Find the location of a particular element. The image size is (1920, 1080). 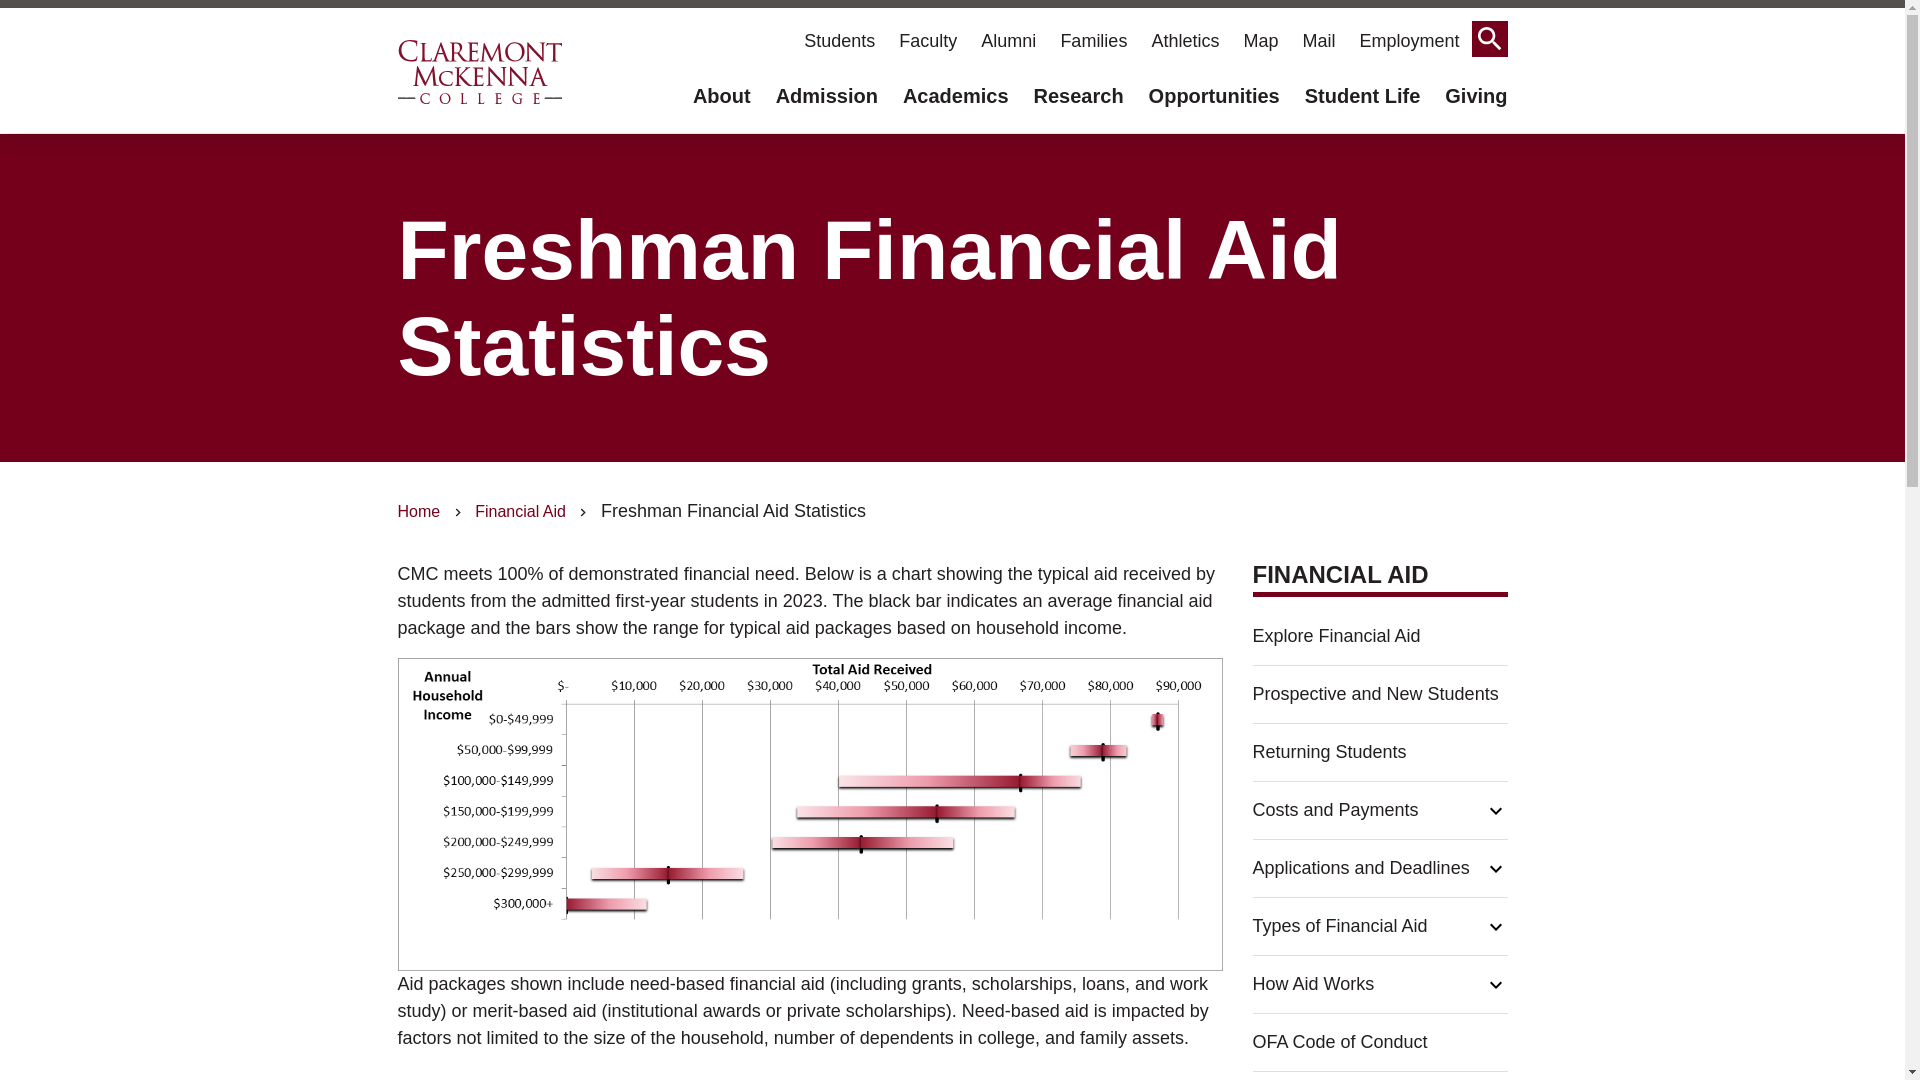

Alumni is located at coordinates (1008, 40).